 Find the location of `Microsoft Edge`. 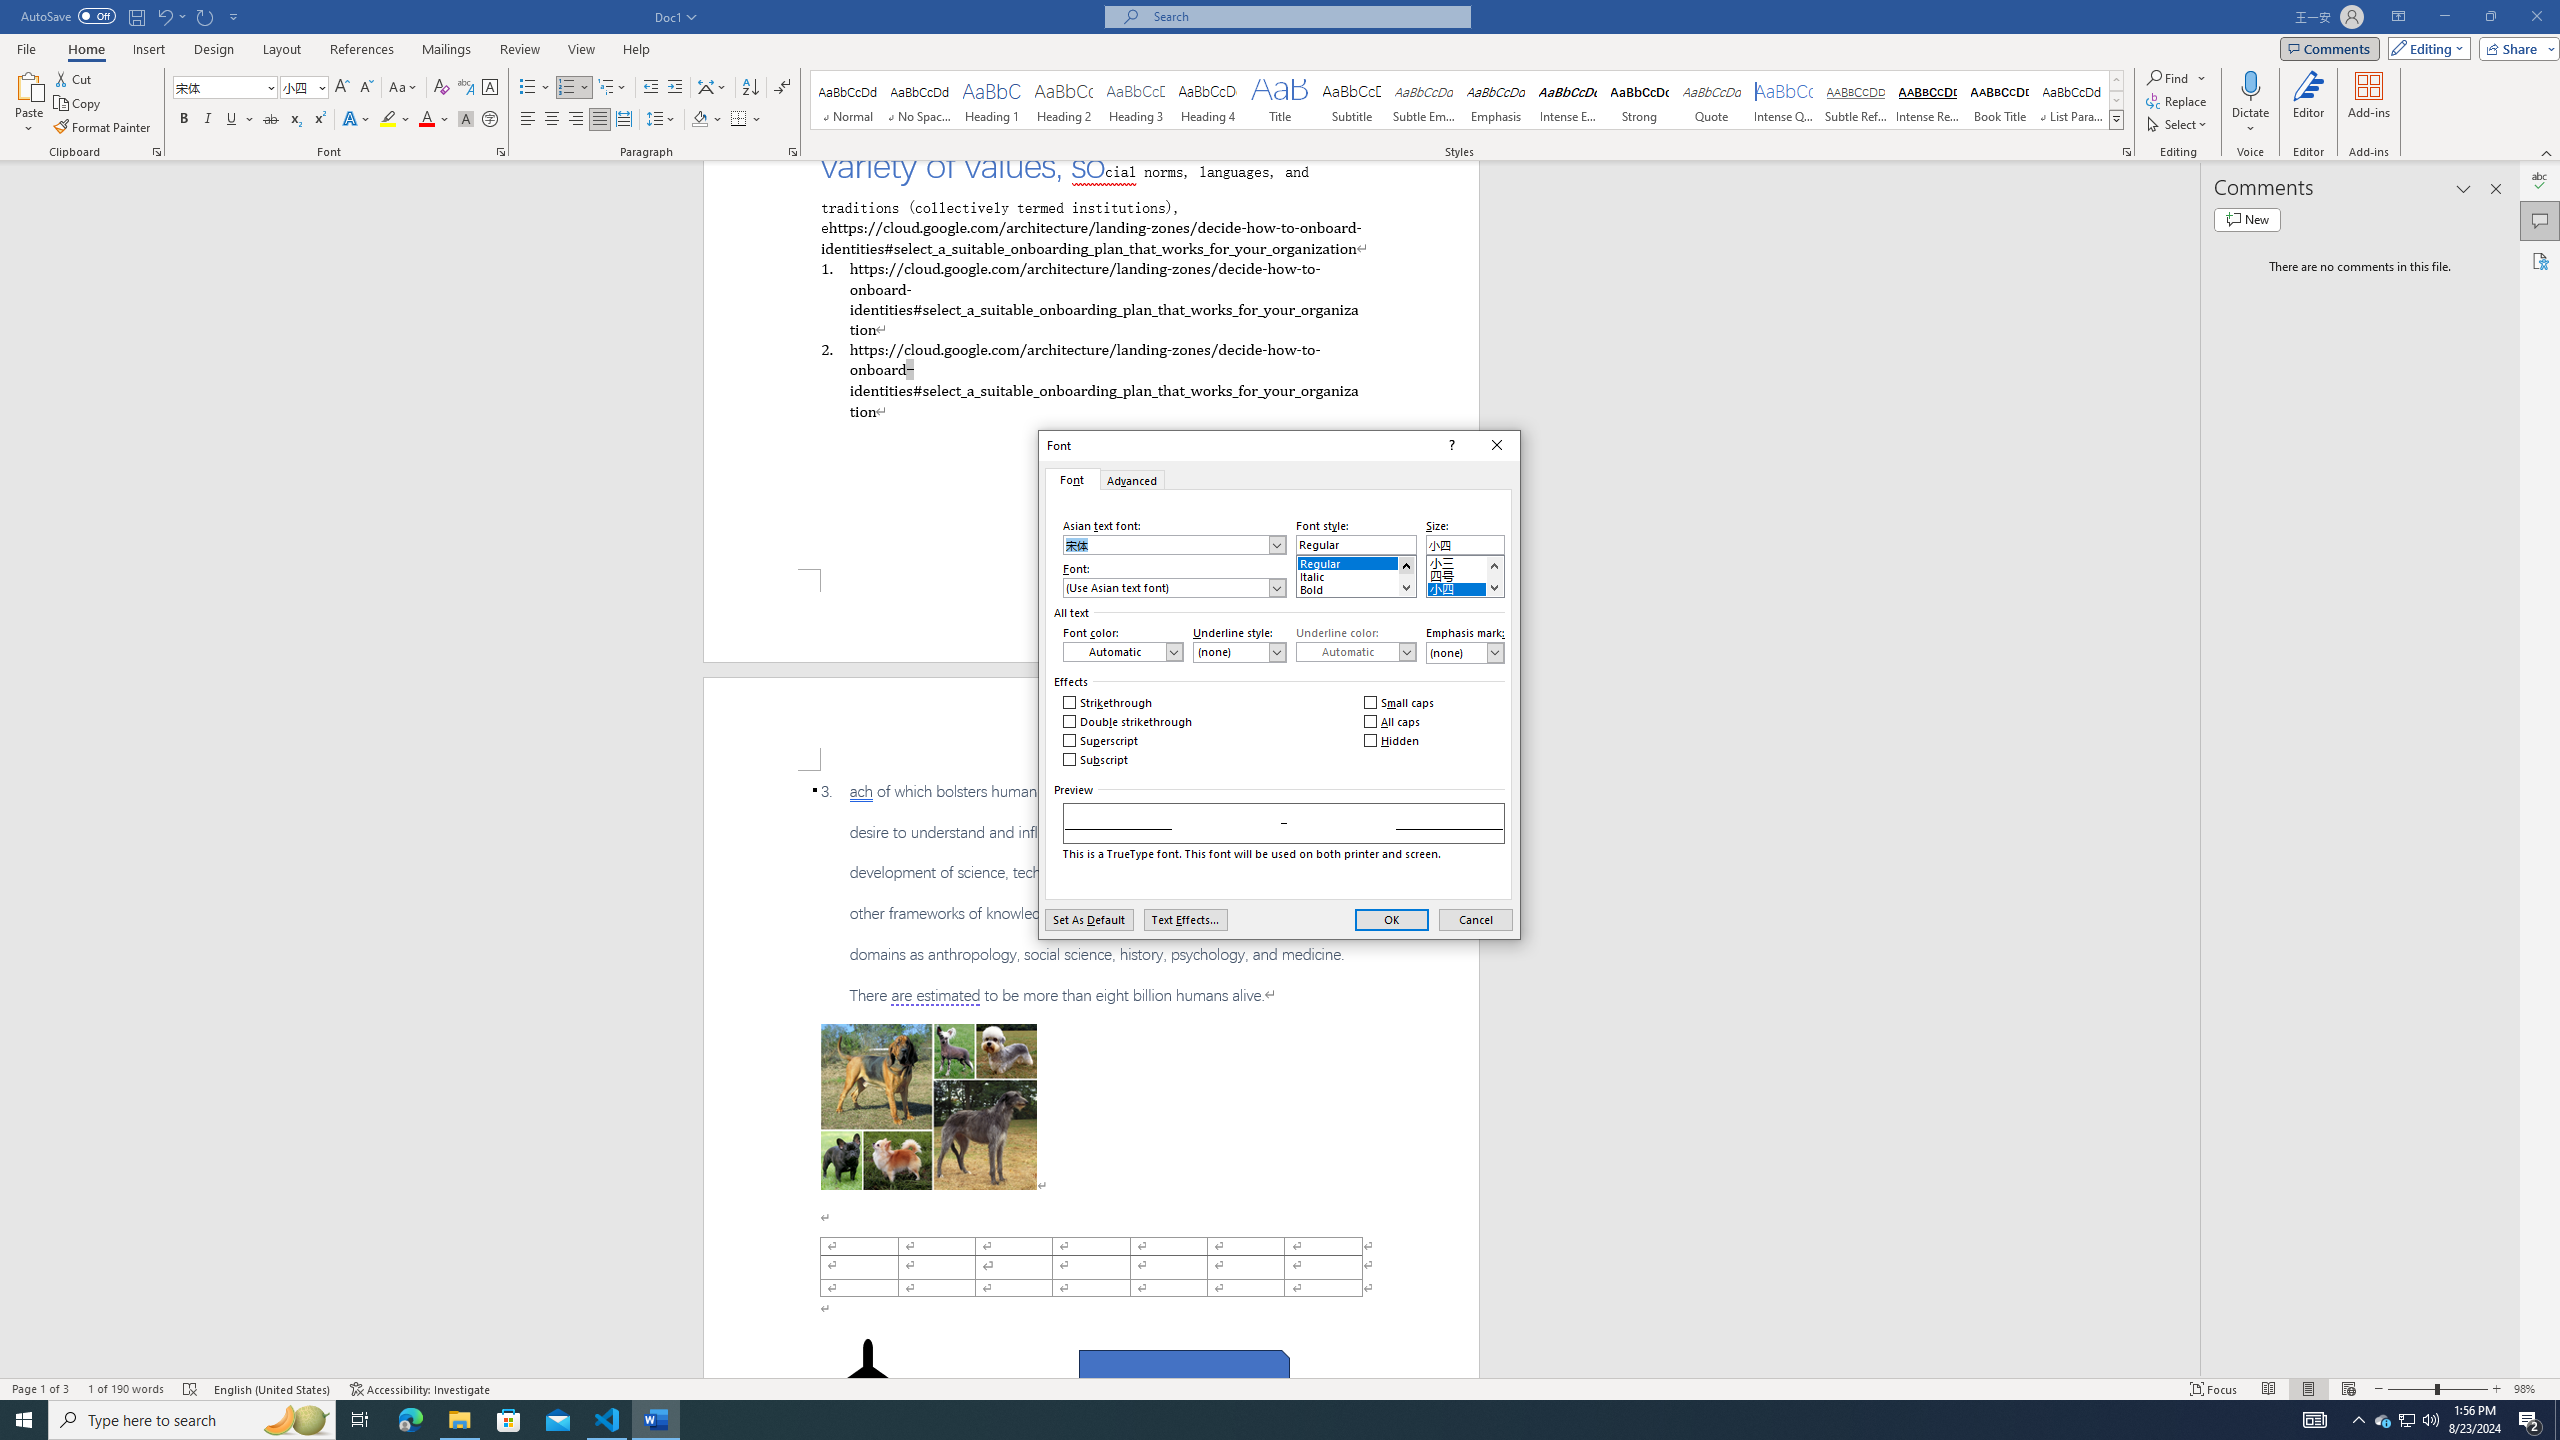

Microsoft Edge is located at coordinates (410, 1420).